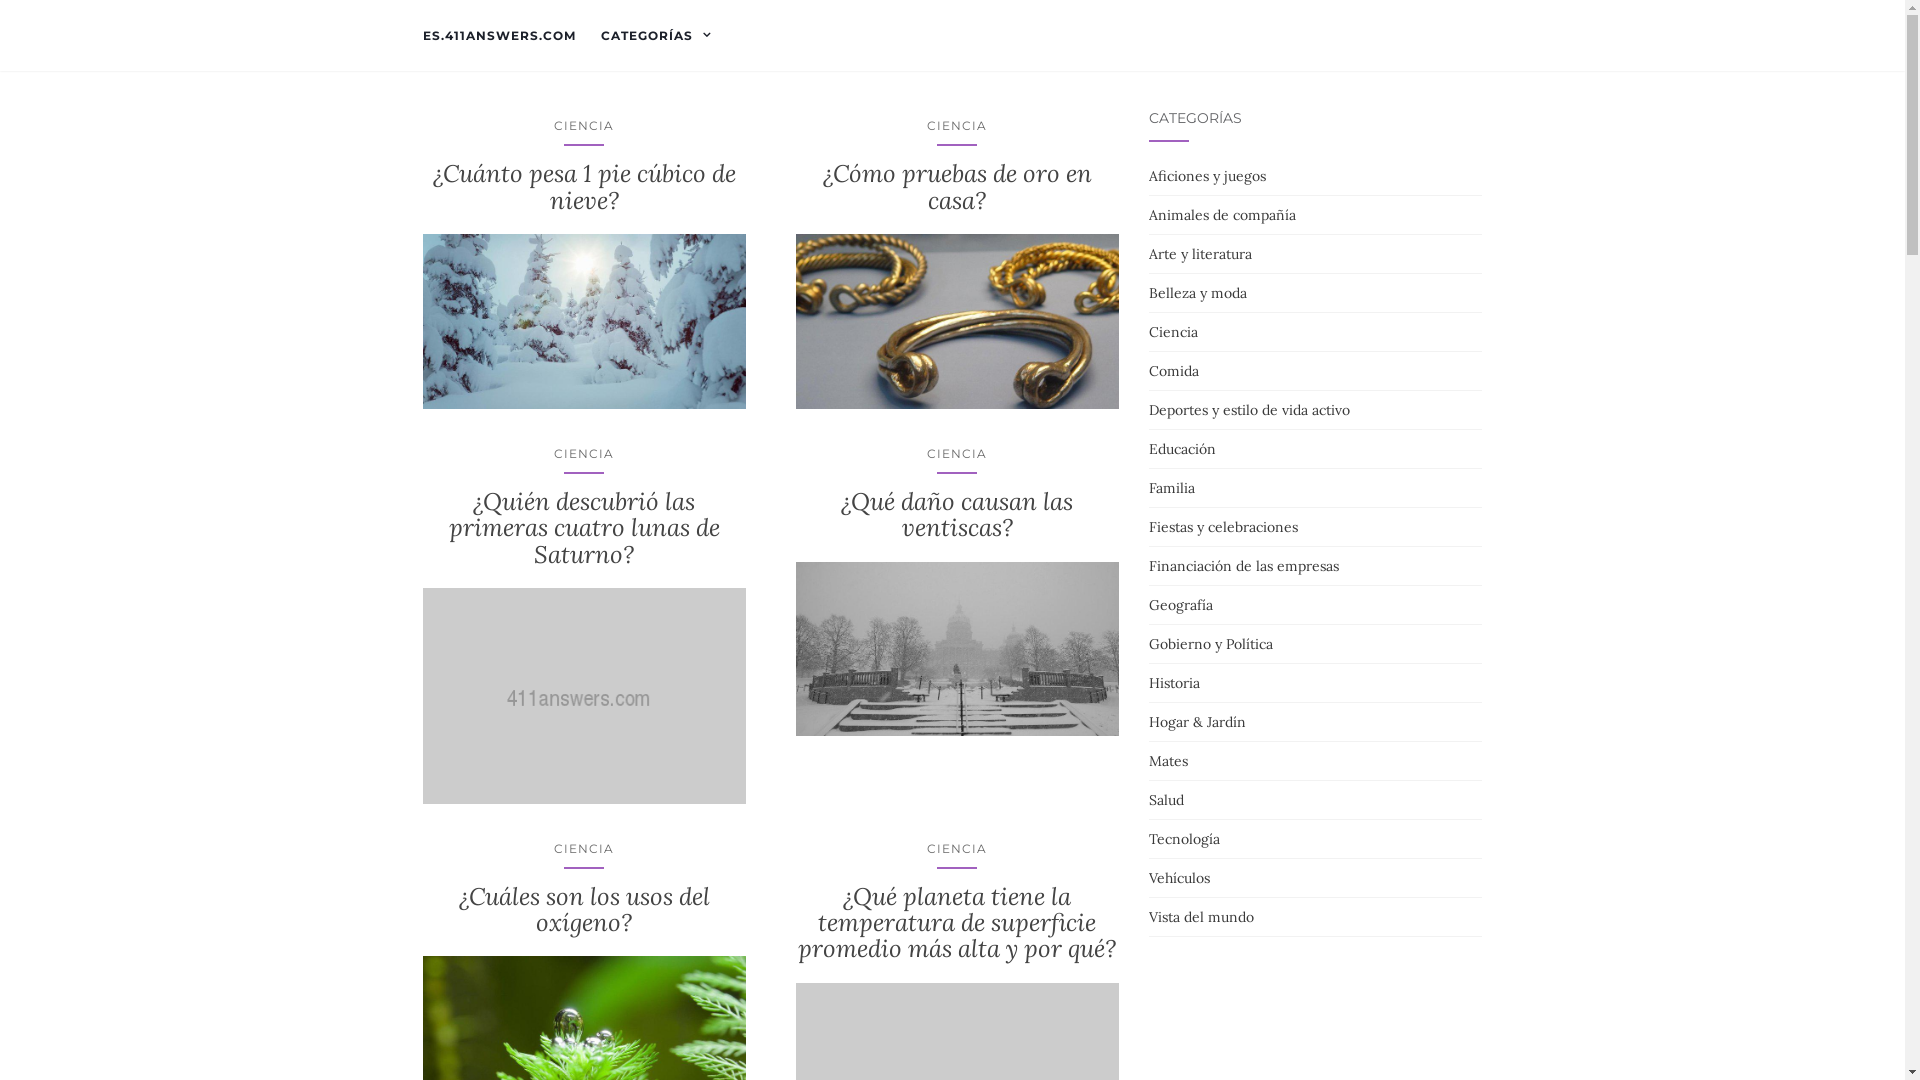 The width and height of the screenshot is (1920, 1080). What do you see at coordinates (1174, 371) in the screenshot?
I see `Comida` at bounding box center [1174, 371].